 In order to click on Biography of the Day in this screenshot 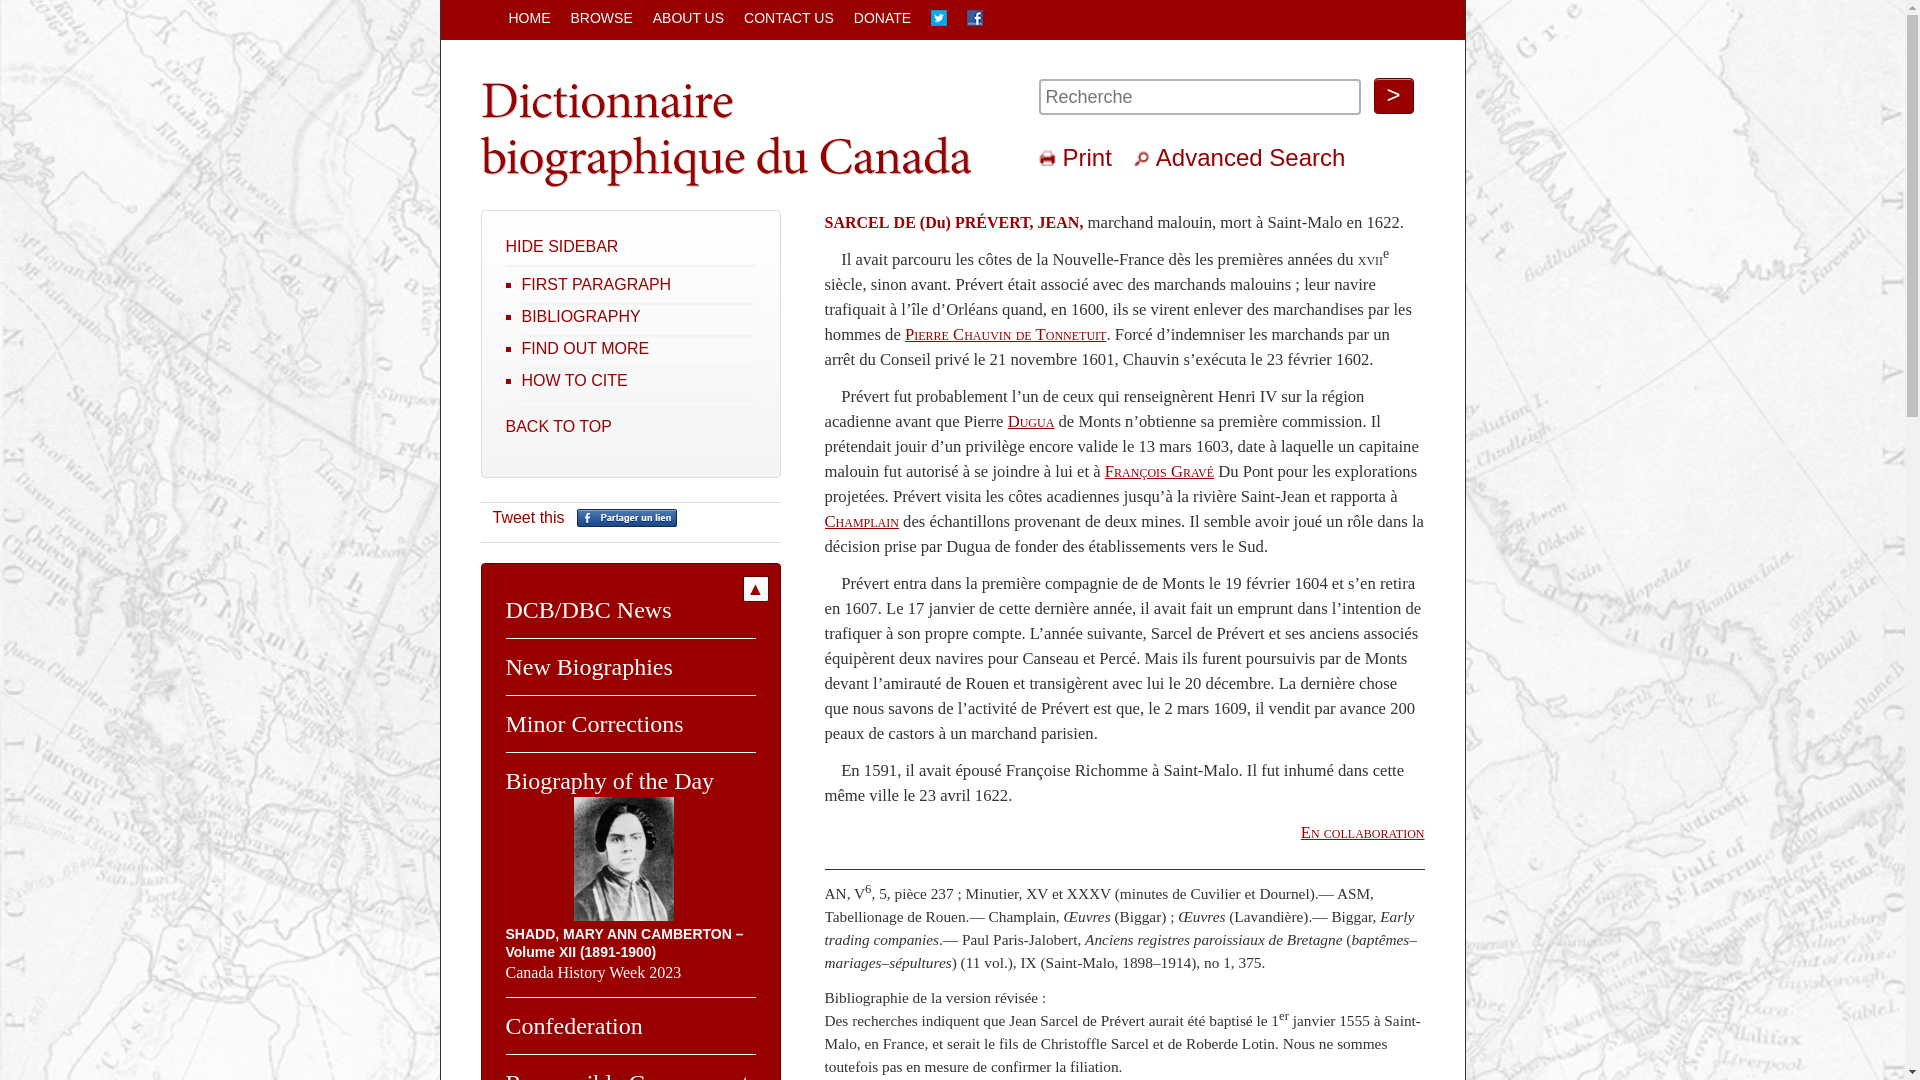, I will do `click(610, 781)`.